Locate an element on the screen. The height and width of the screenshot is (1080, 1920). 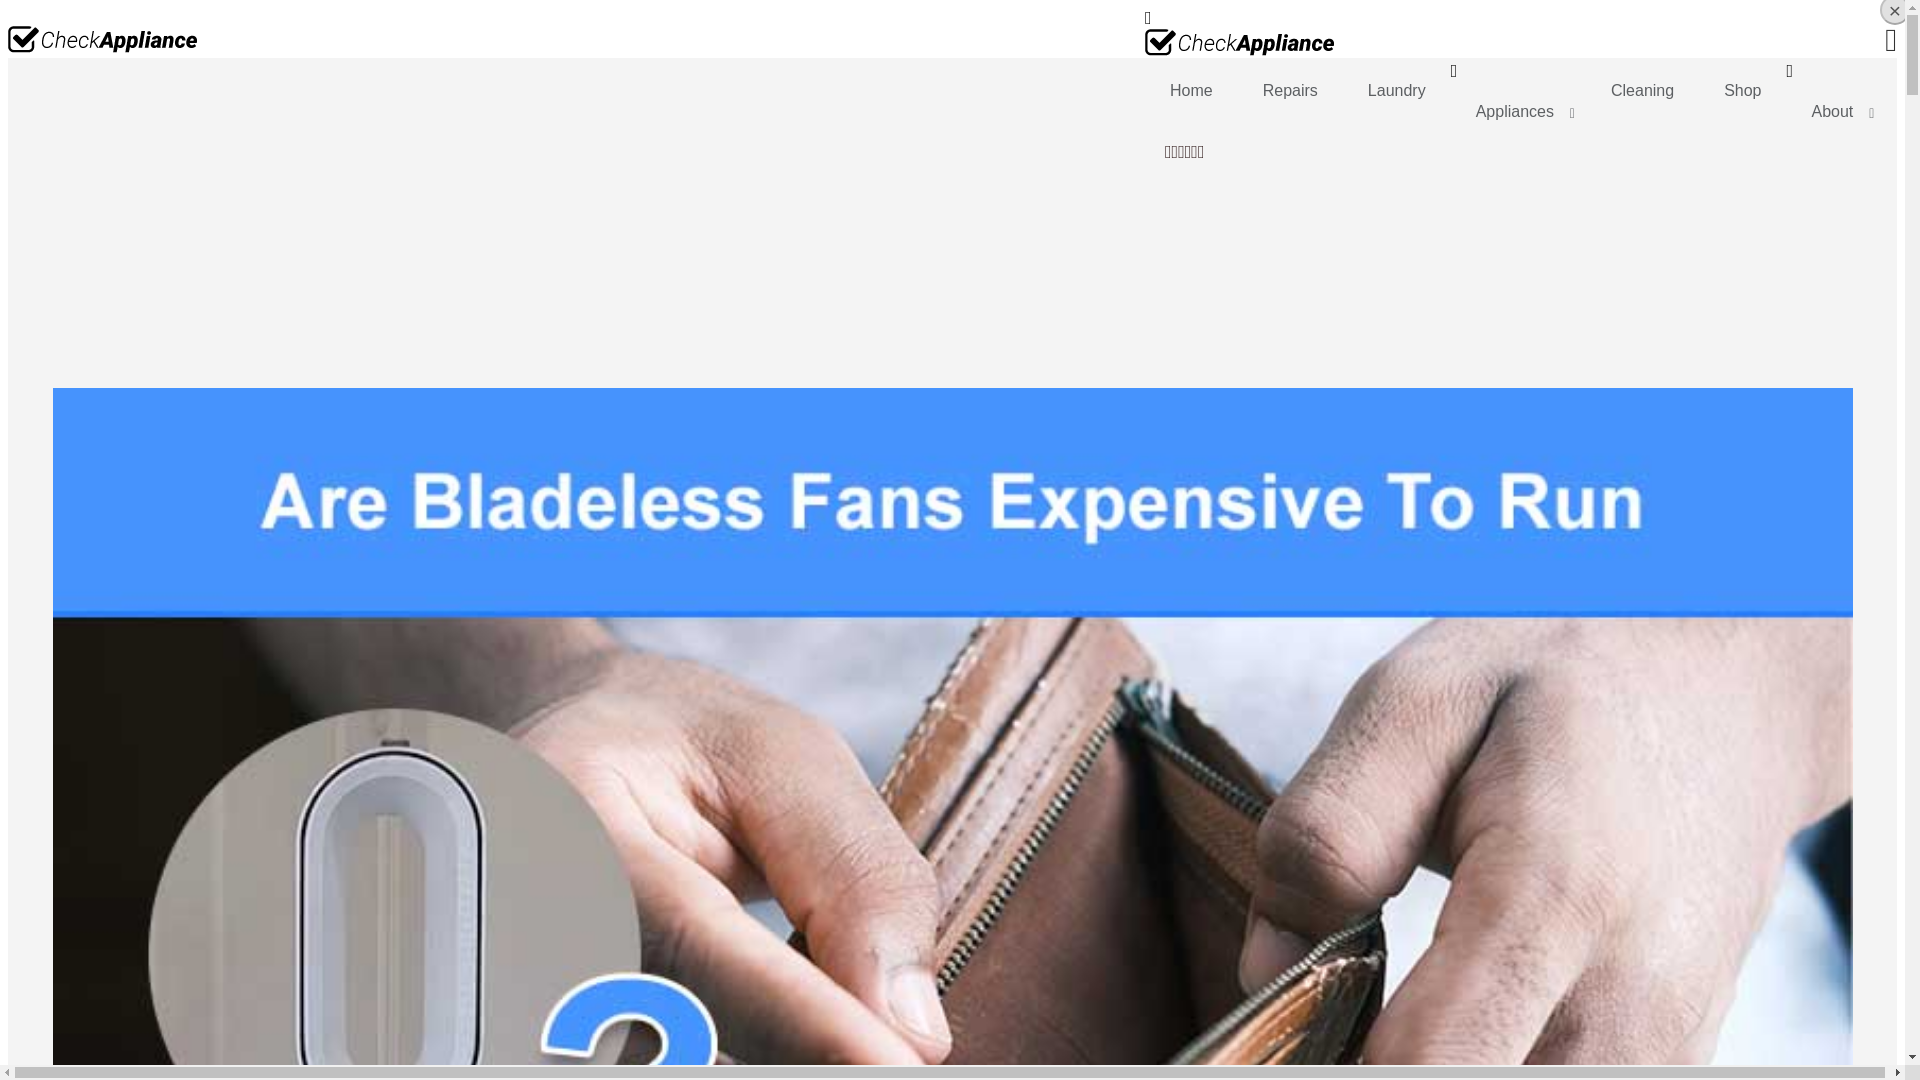
Home is located at coordinates (1191, 90).